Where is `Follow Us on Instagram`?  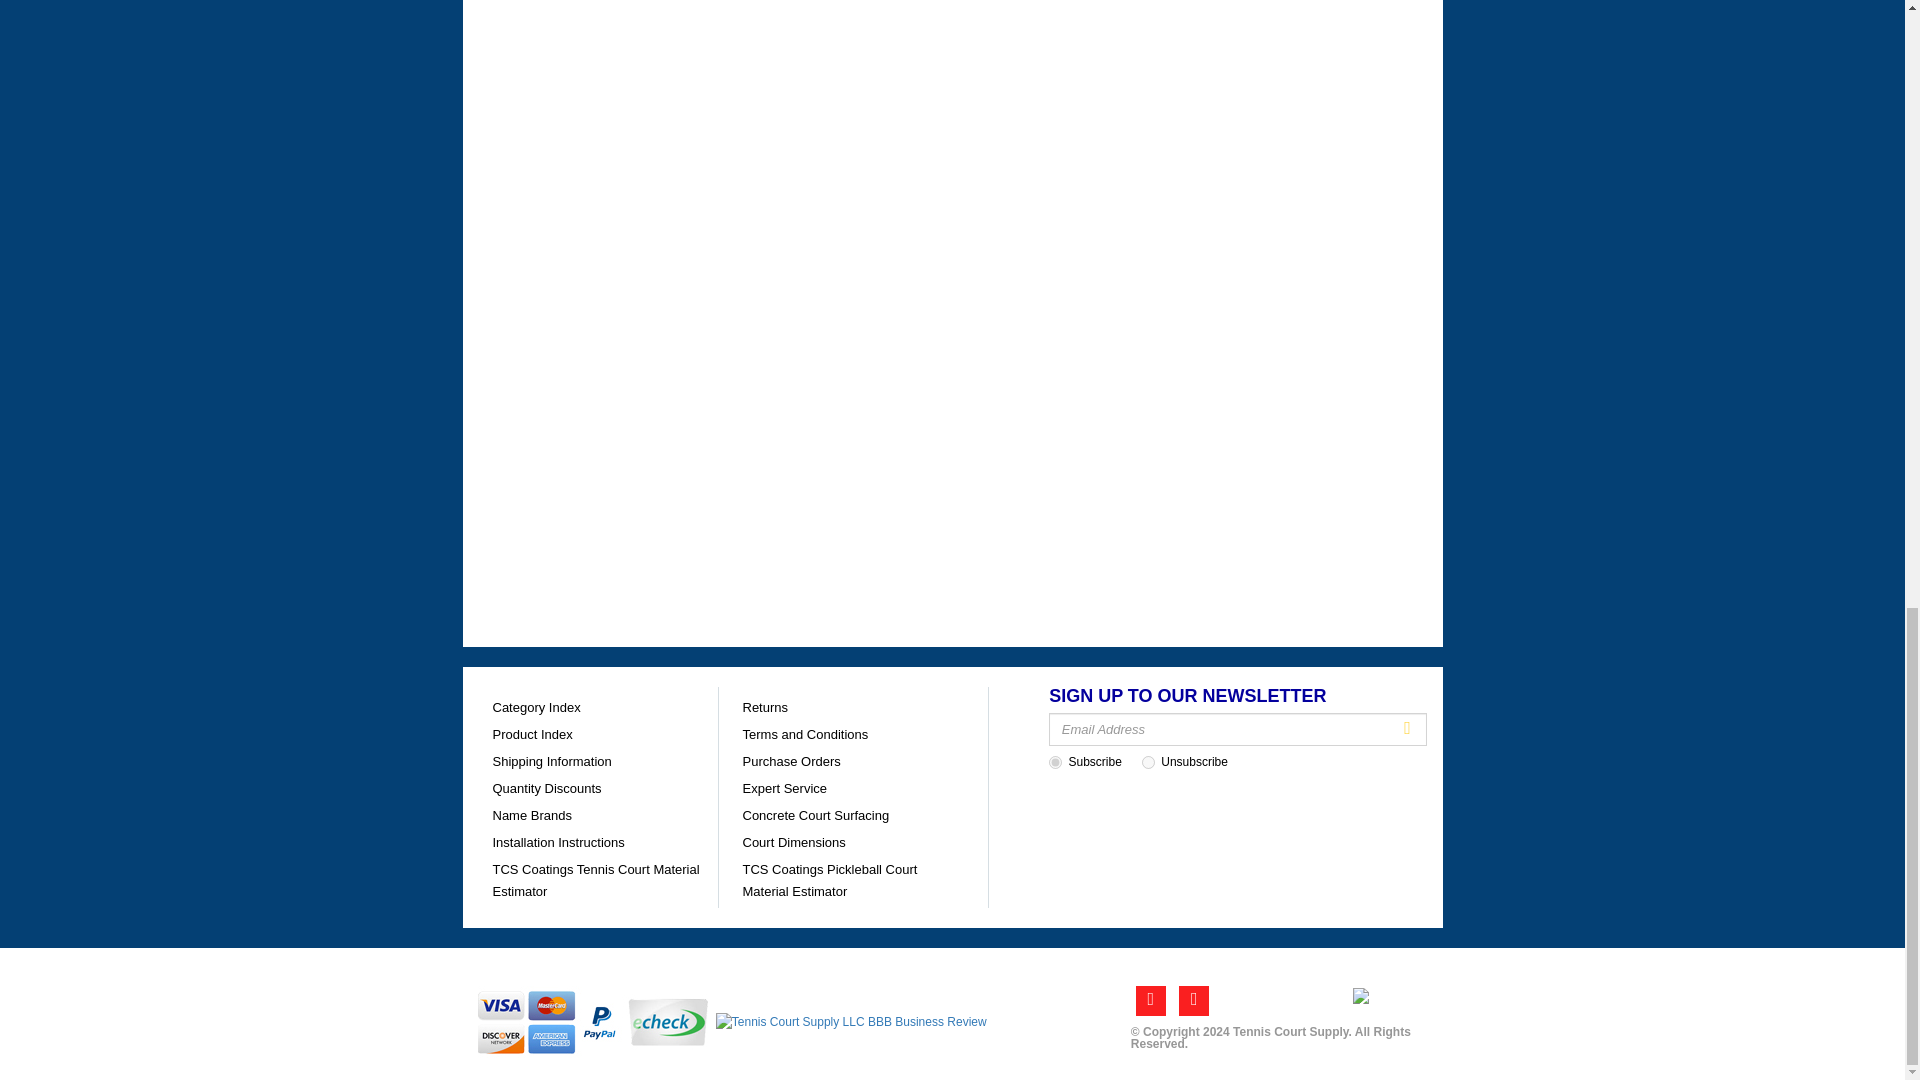 Follow Us on Instagram is located at coordinates (1194, 1001).